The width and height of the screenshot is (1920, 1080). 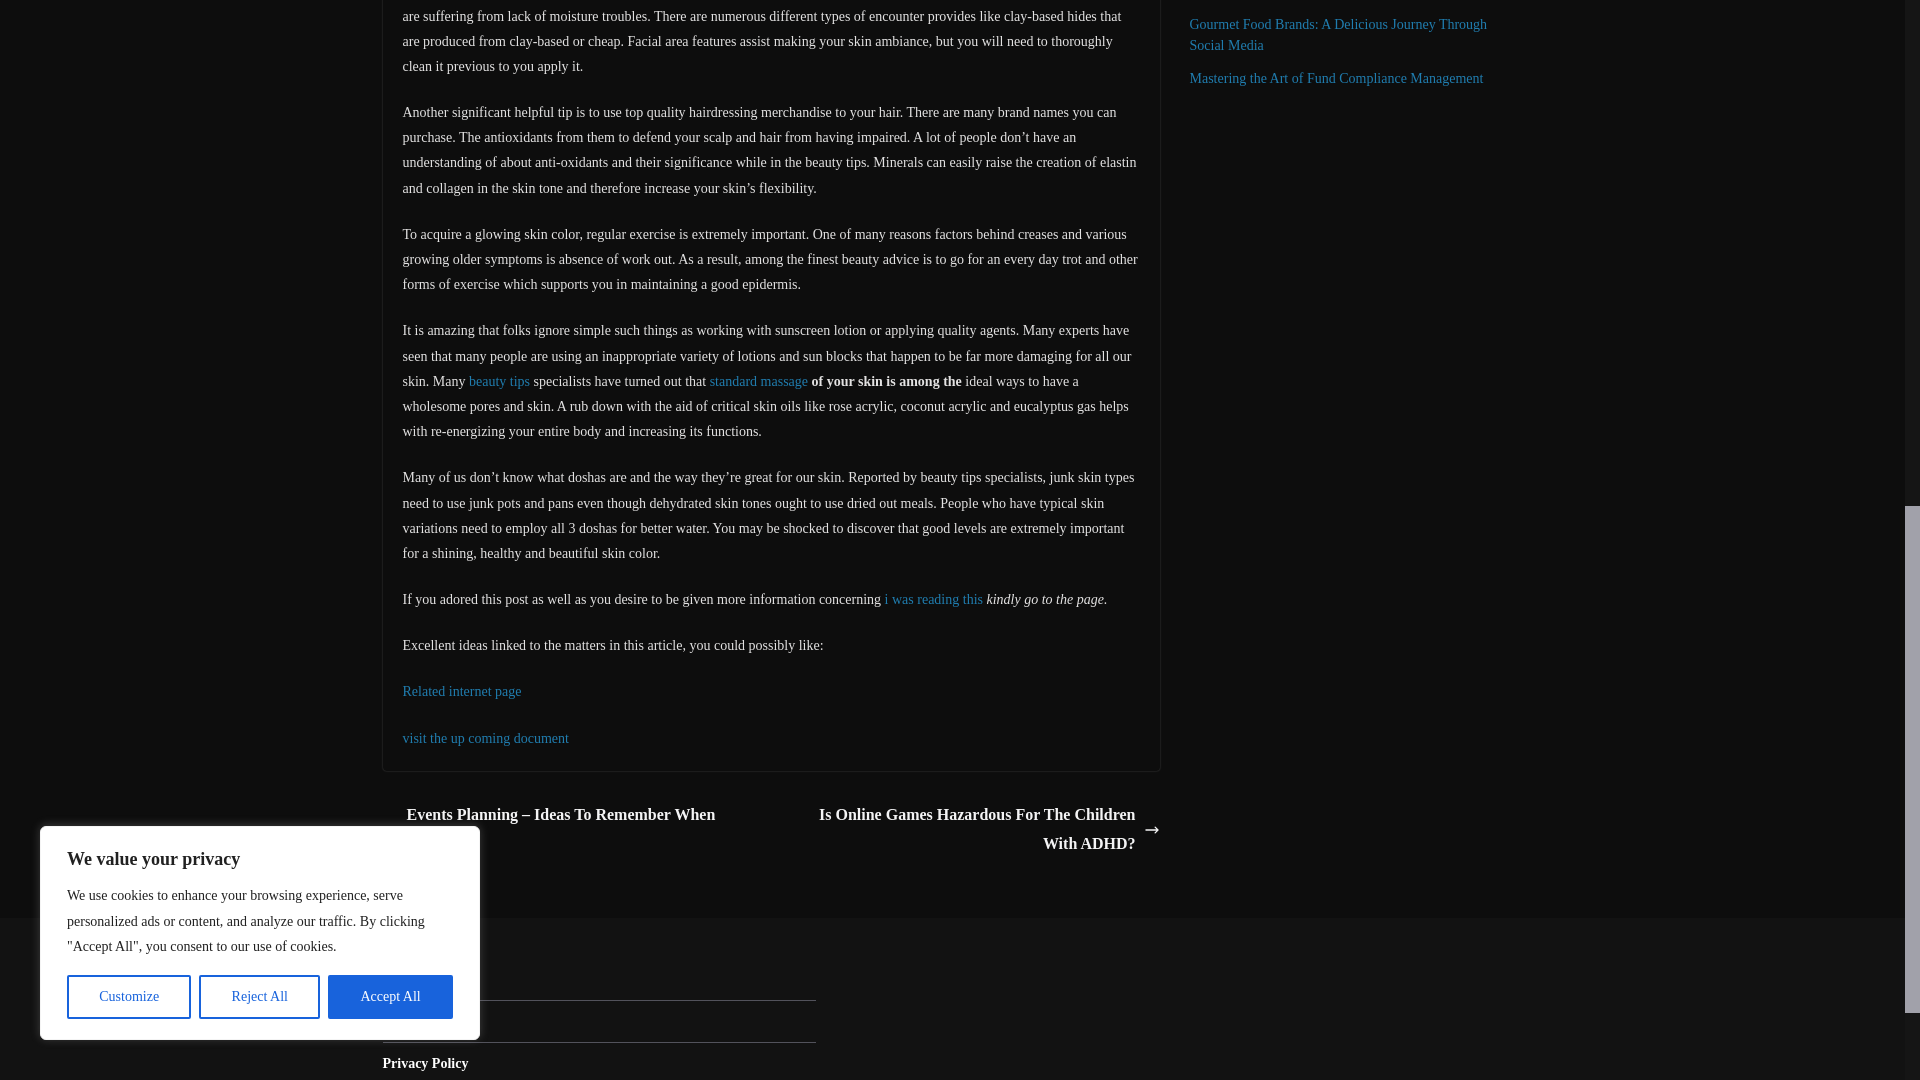 I want to click on Is Online Games Hazardous For The Children With ADHD?, so click(x=970, y=830).